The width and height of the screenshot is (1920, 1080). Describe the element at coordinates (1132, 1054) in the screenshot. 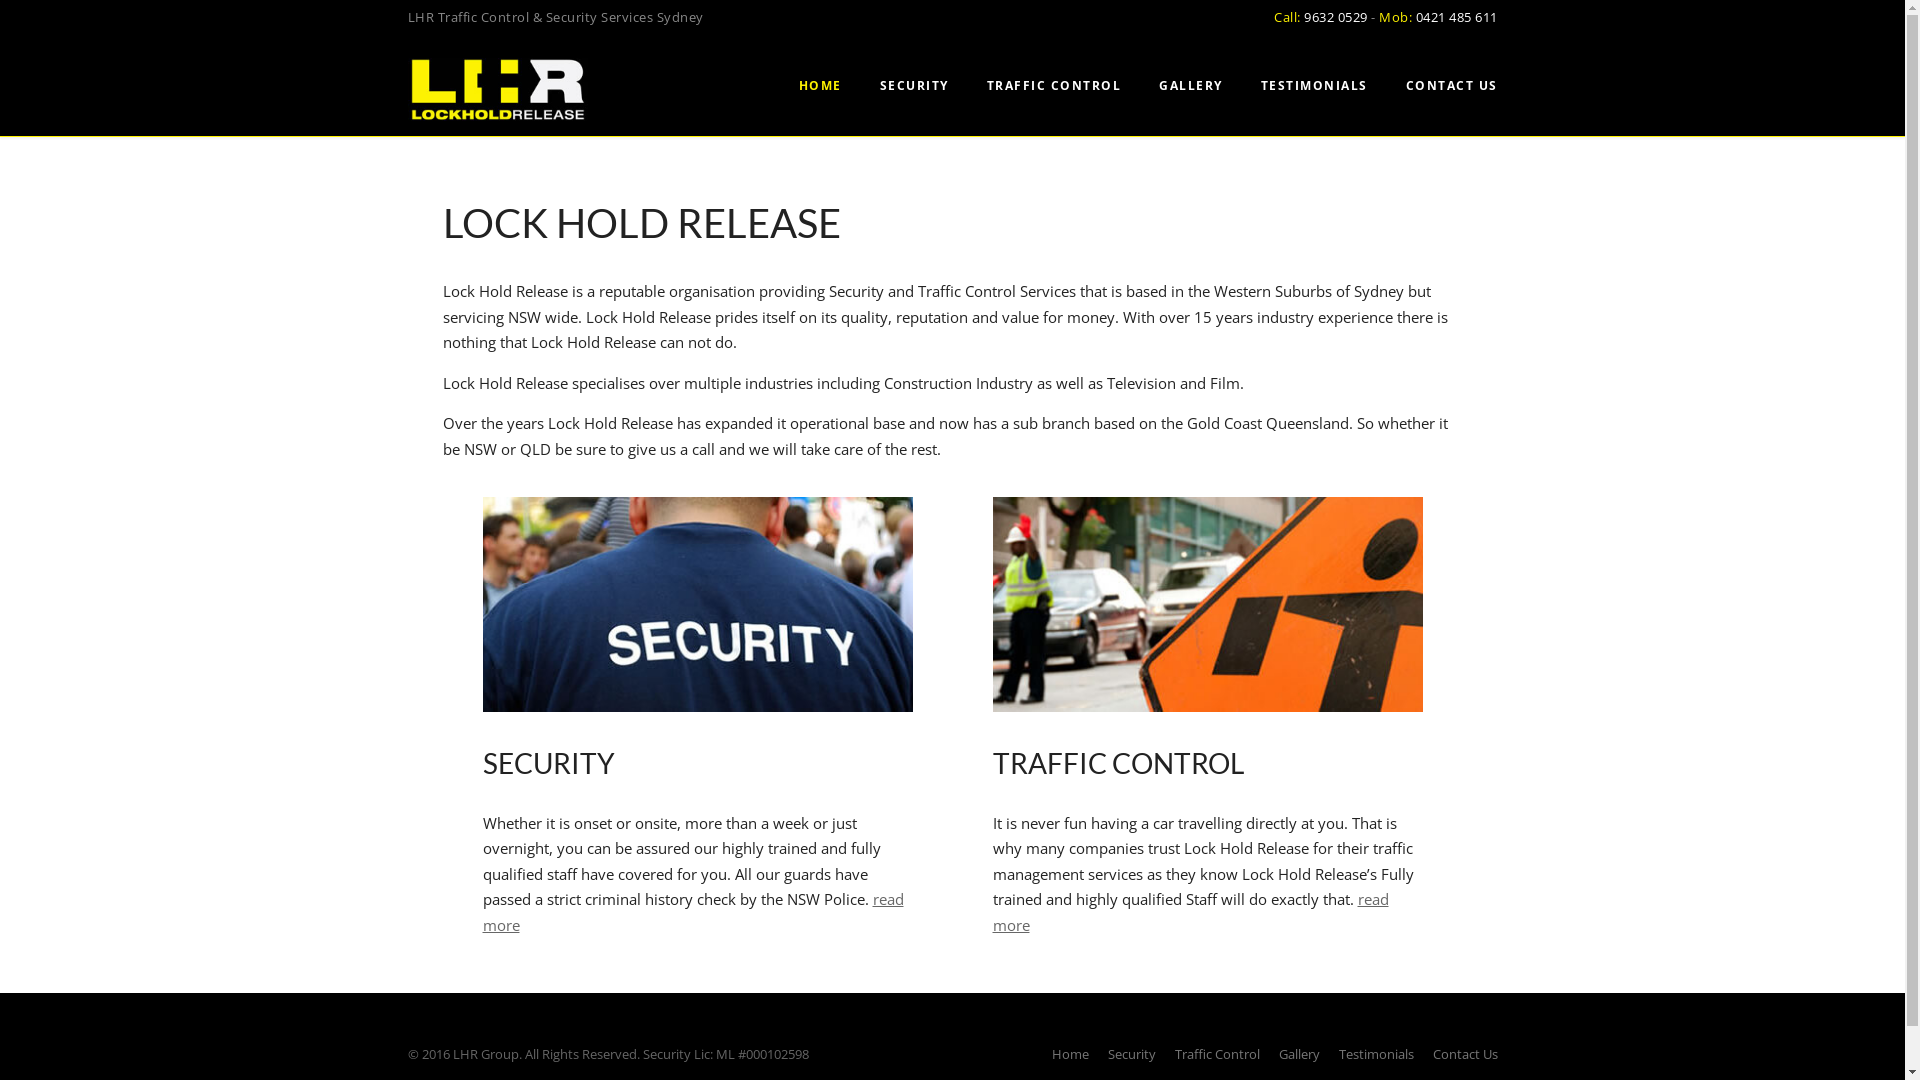

I see `Security` at that location.